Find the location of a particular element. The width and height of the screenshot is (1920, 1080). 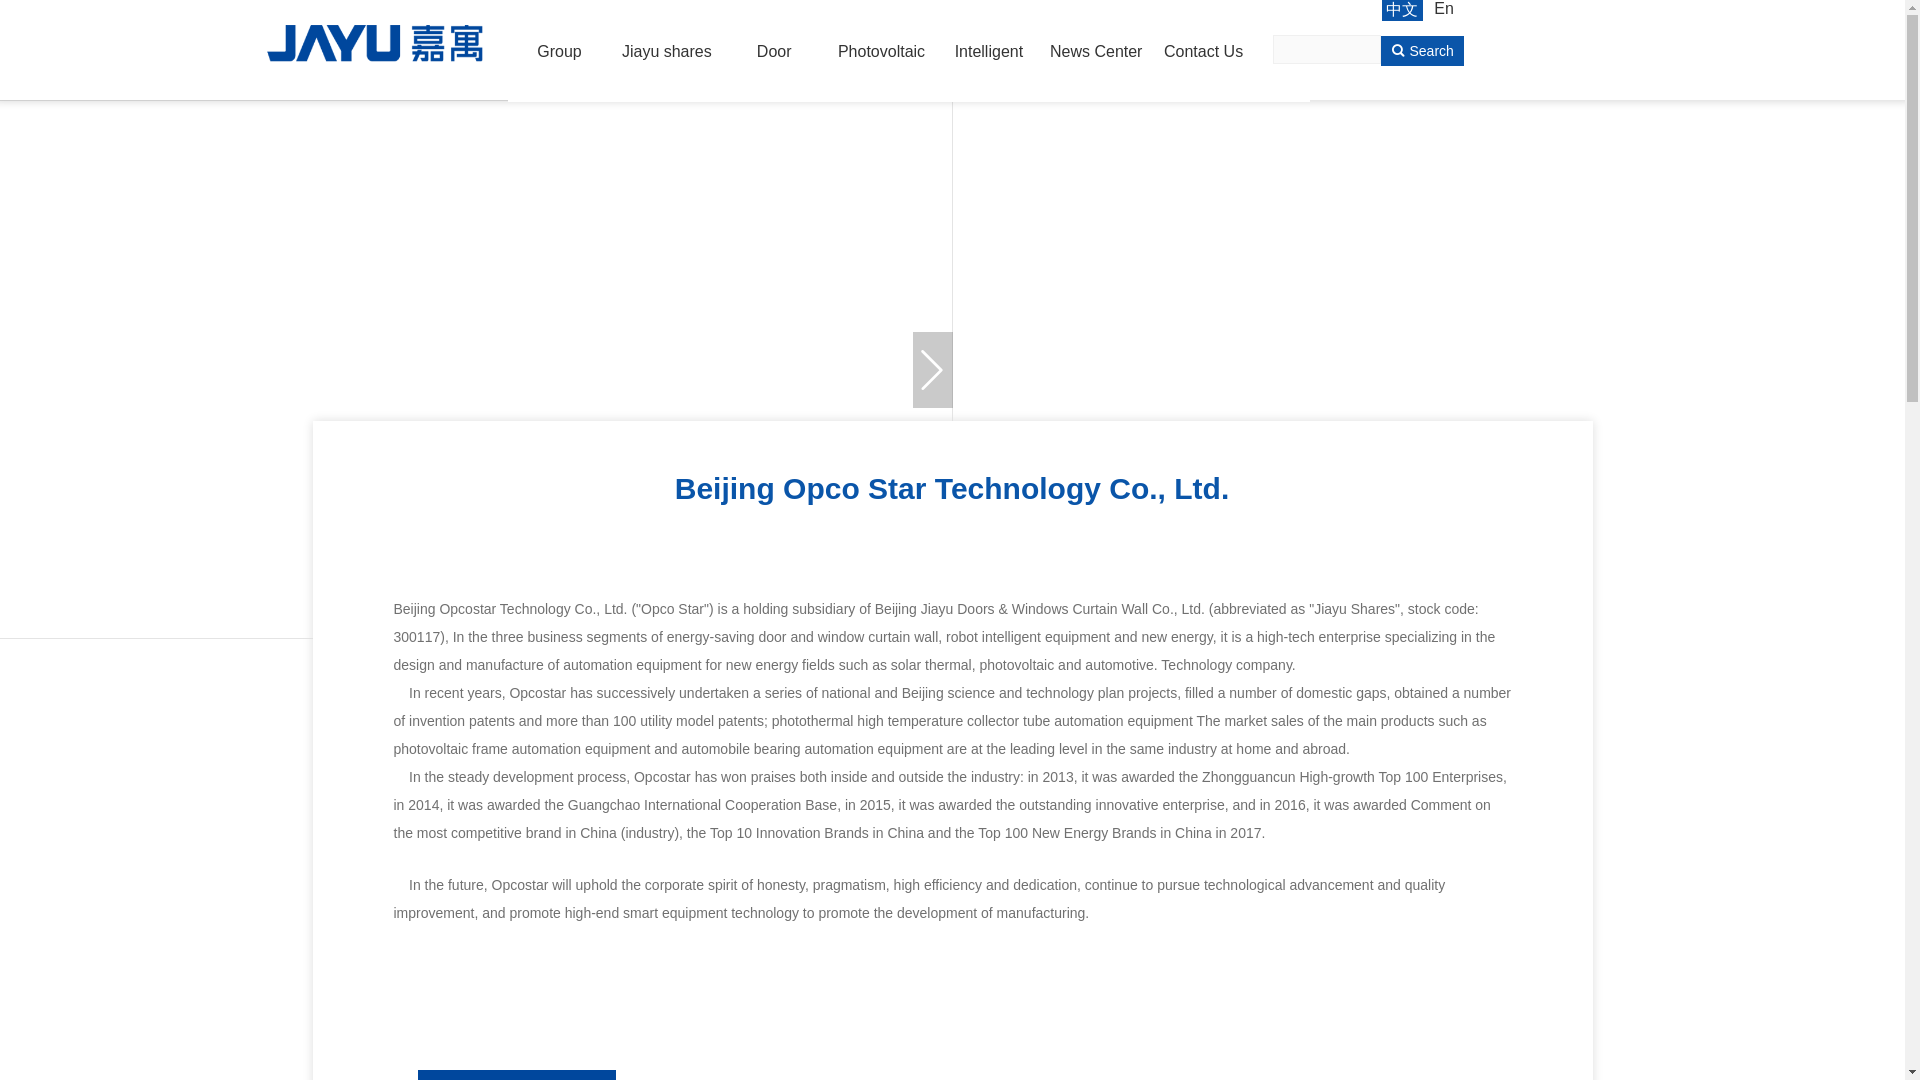

Group is located at coordinates (559, 52).